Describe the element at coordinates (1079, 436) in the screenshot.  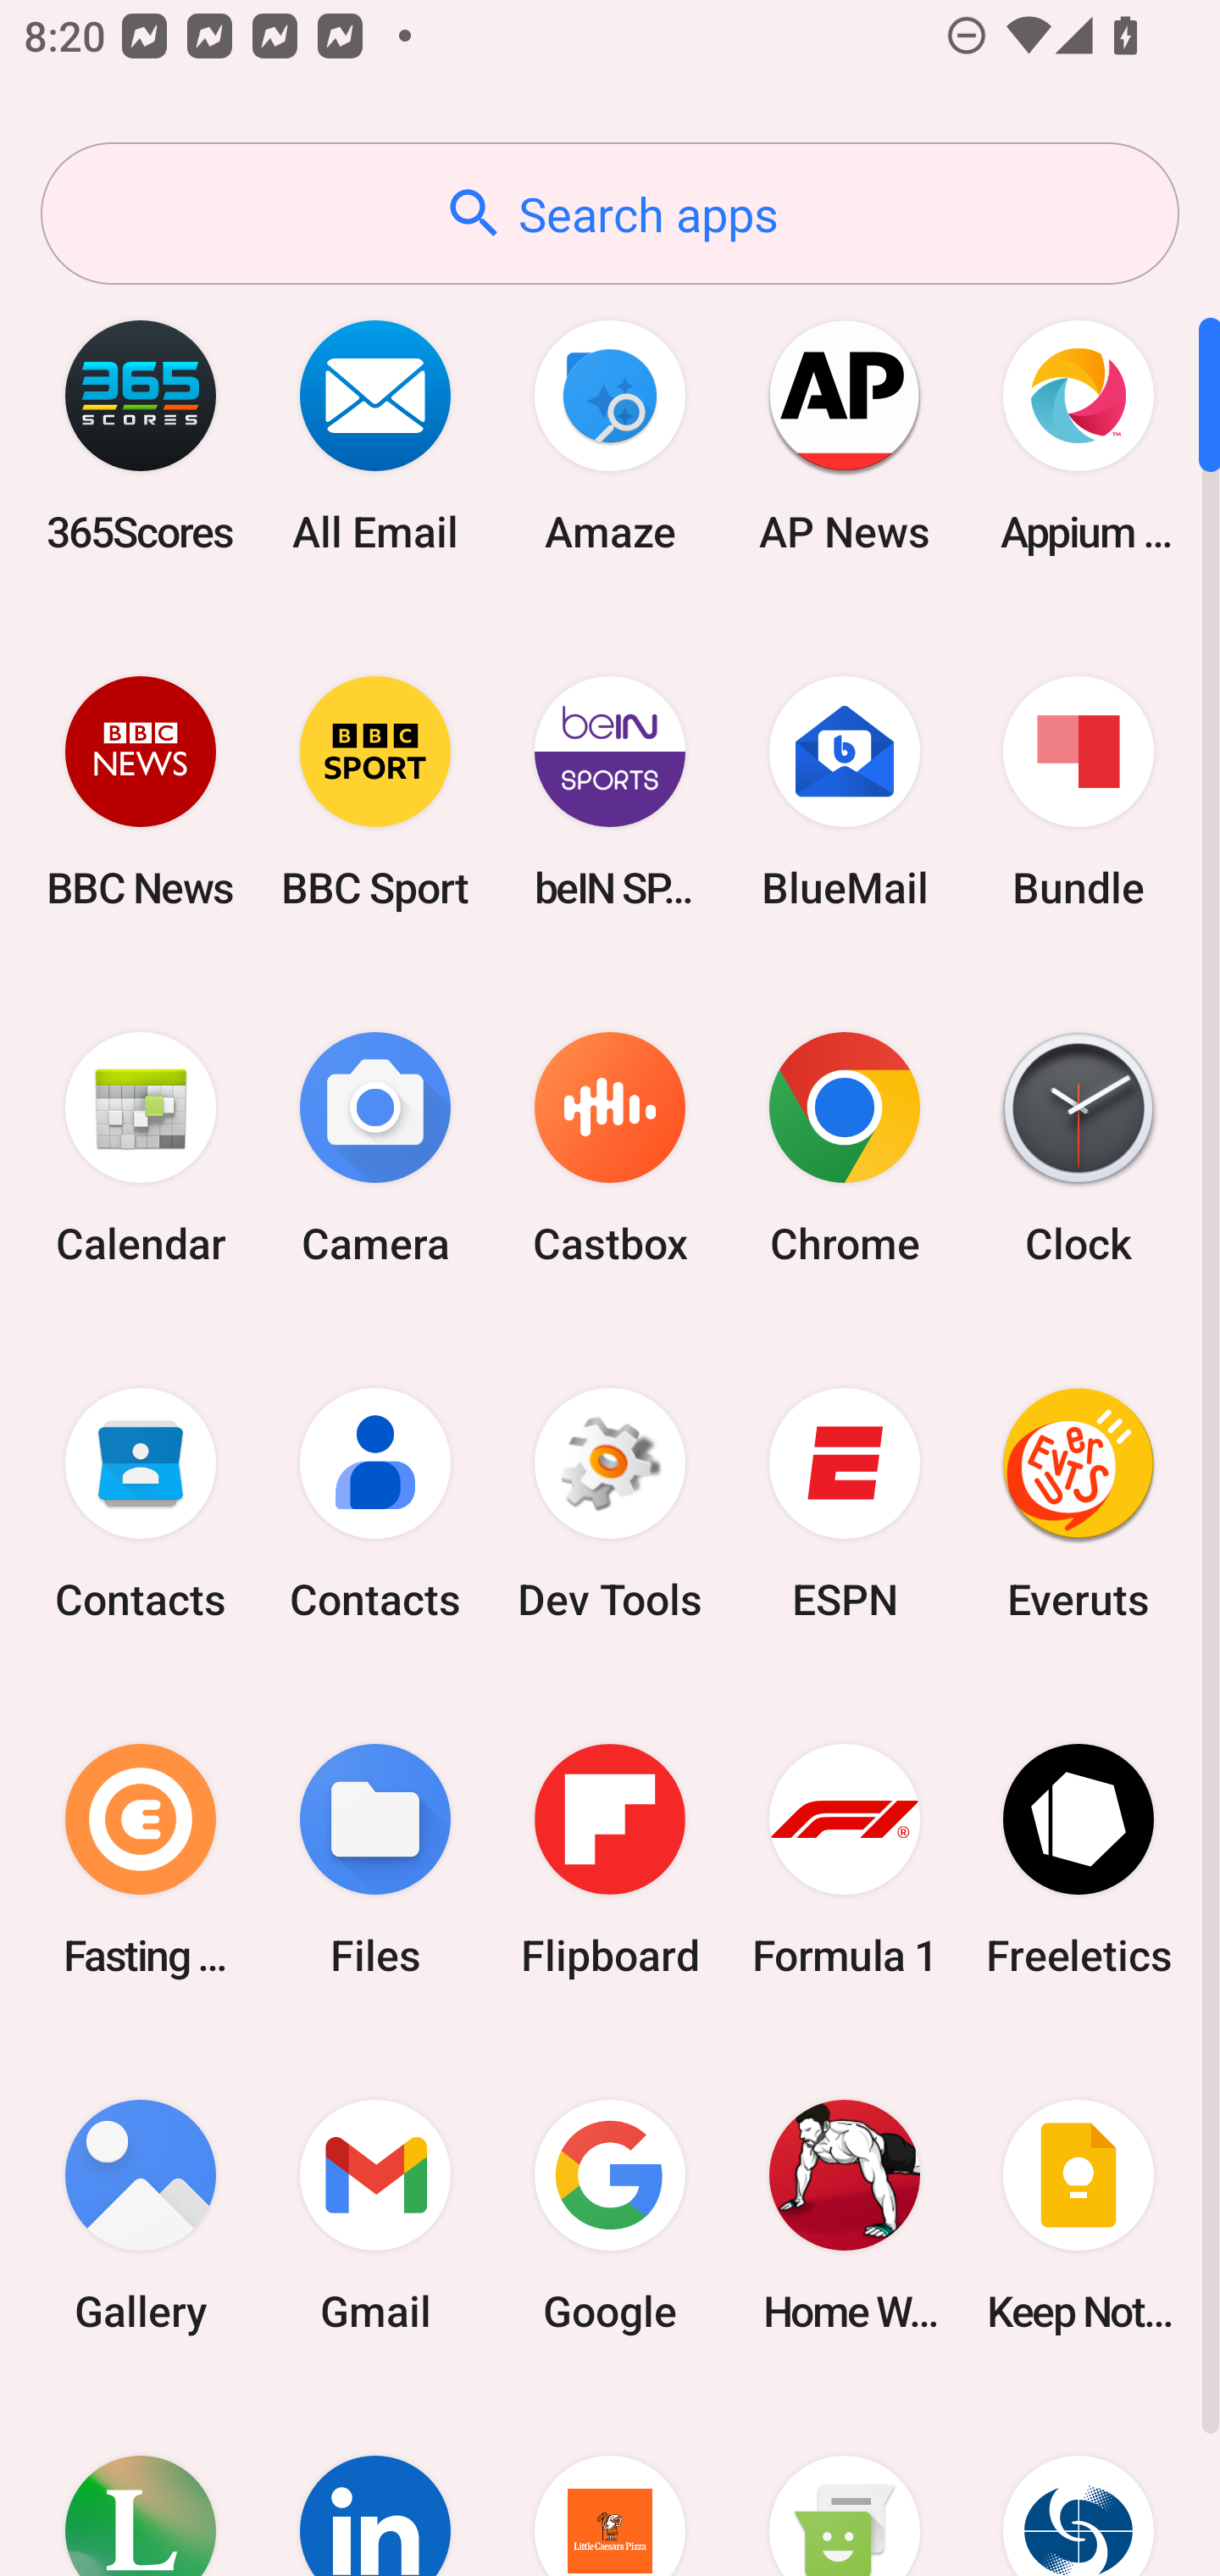
I see `Appium Settings` at that location.